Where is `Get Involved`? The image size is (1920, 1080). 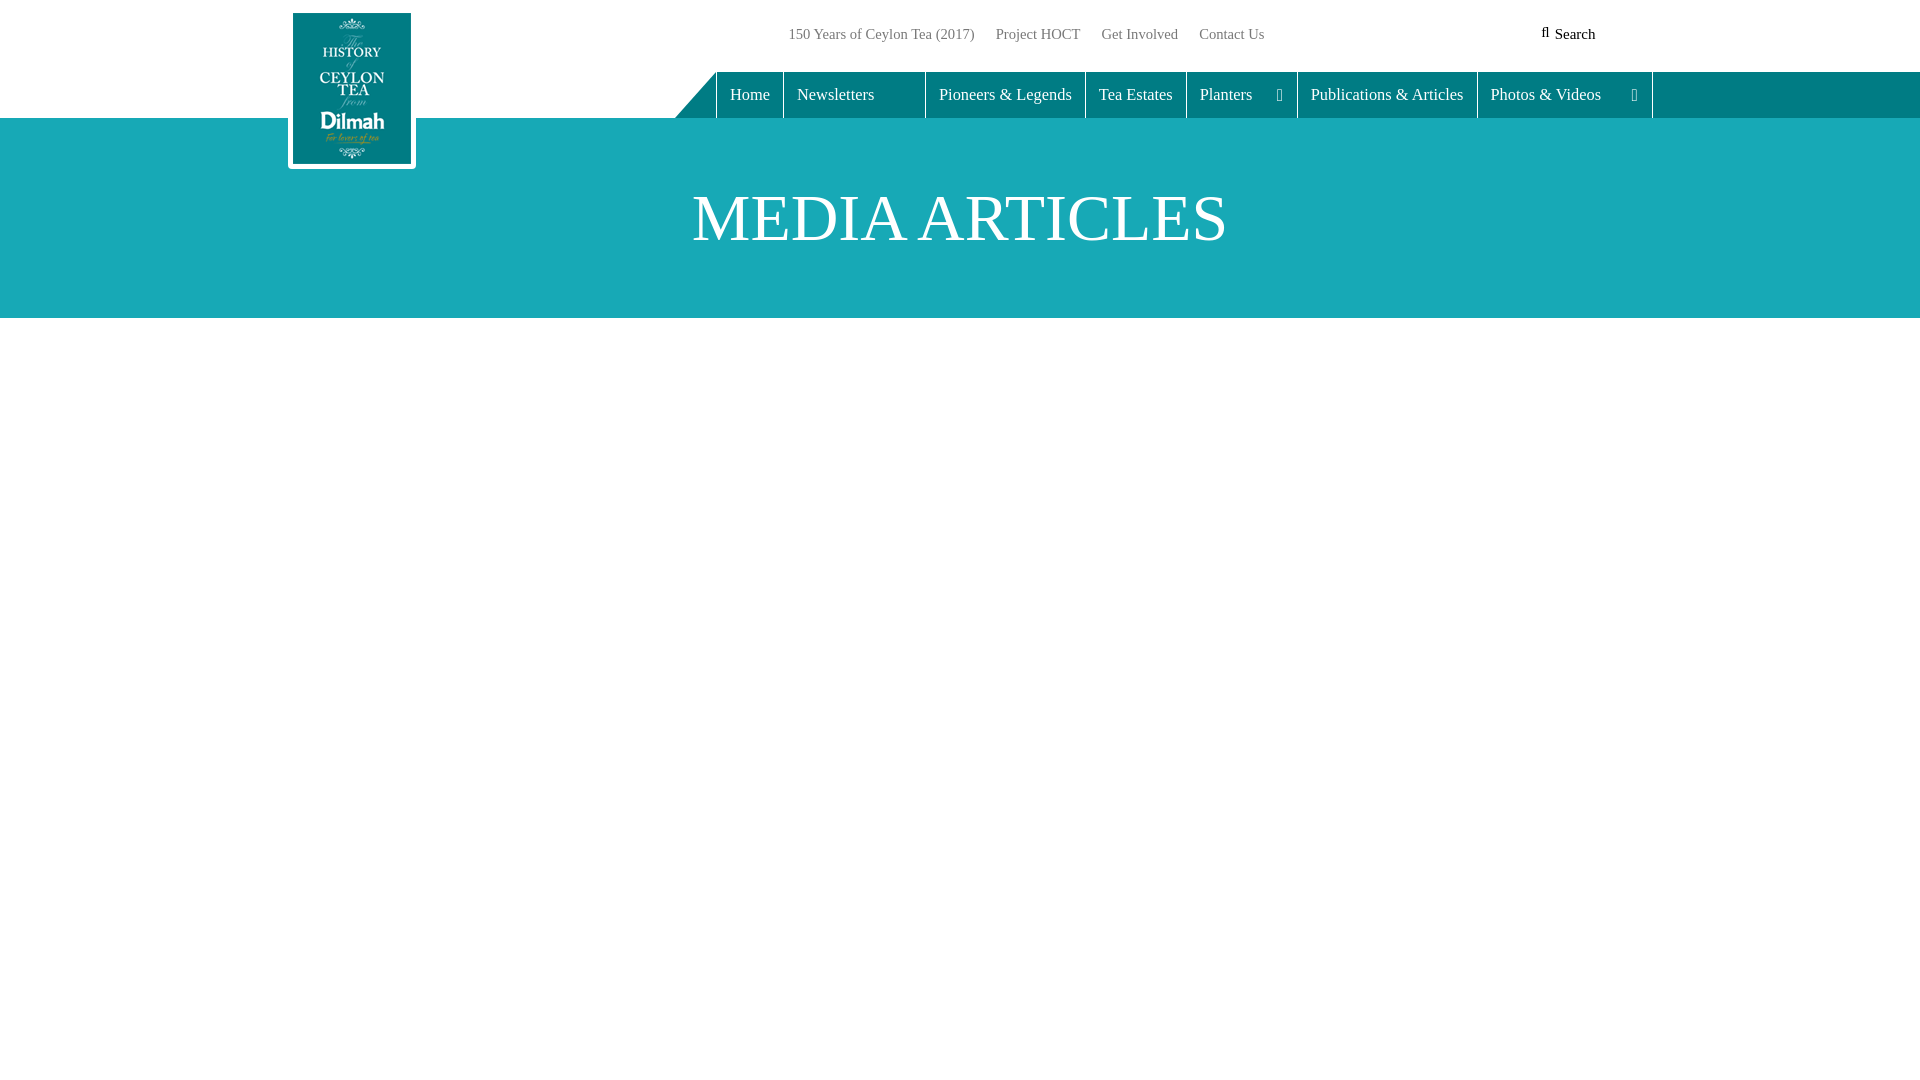
Get Involved is located at coordinates (1139, 34).